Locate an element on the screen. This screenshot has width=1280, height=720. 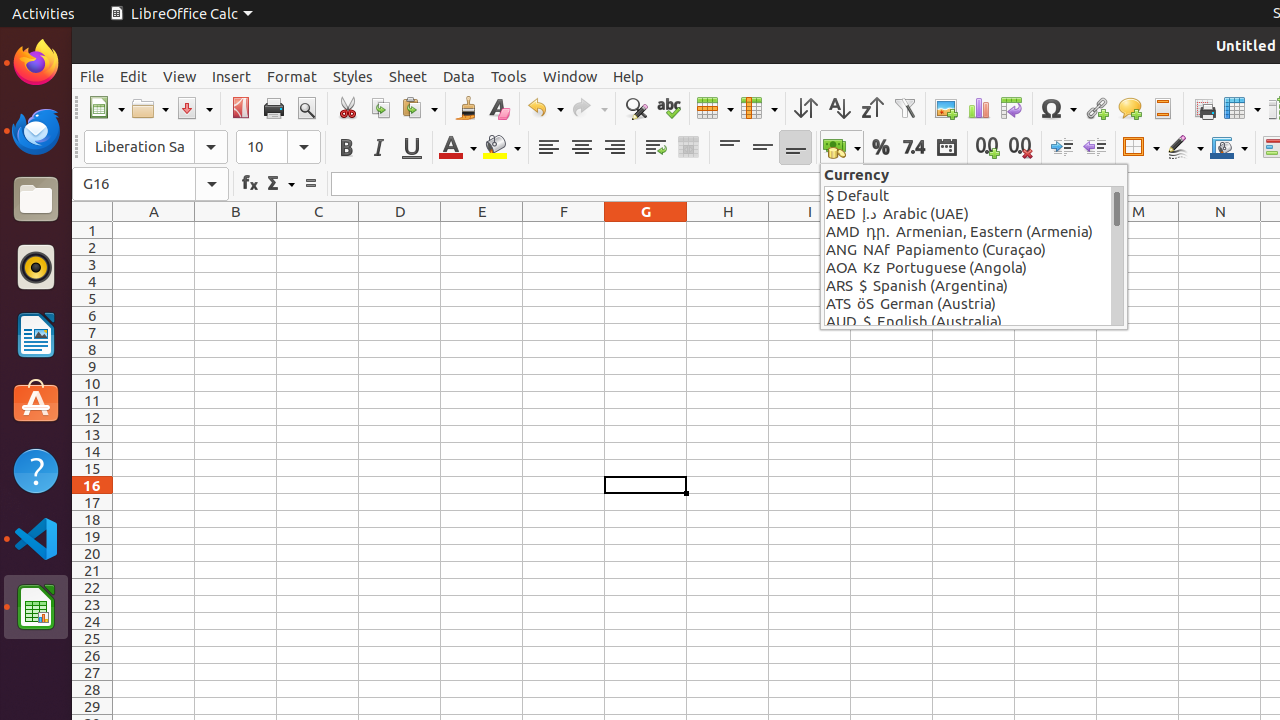
New is located at coordinates (106, 108).